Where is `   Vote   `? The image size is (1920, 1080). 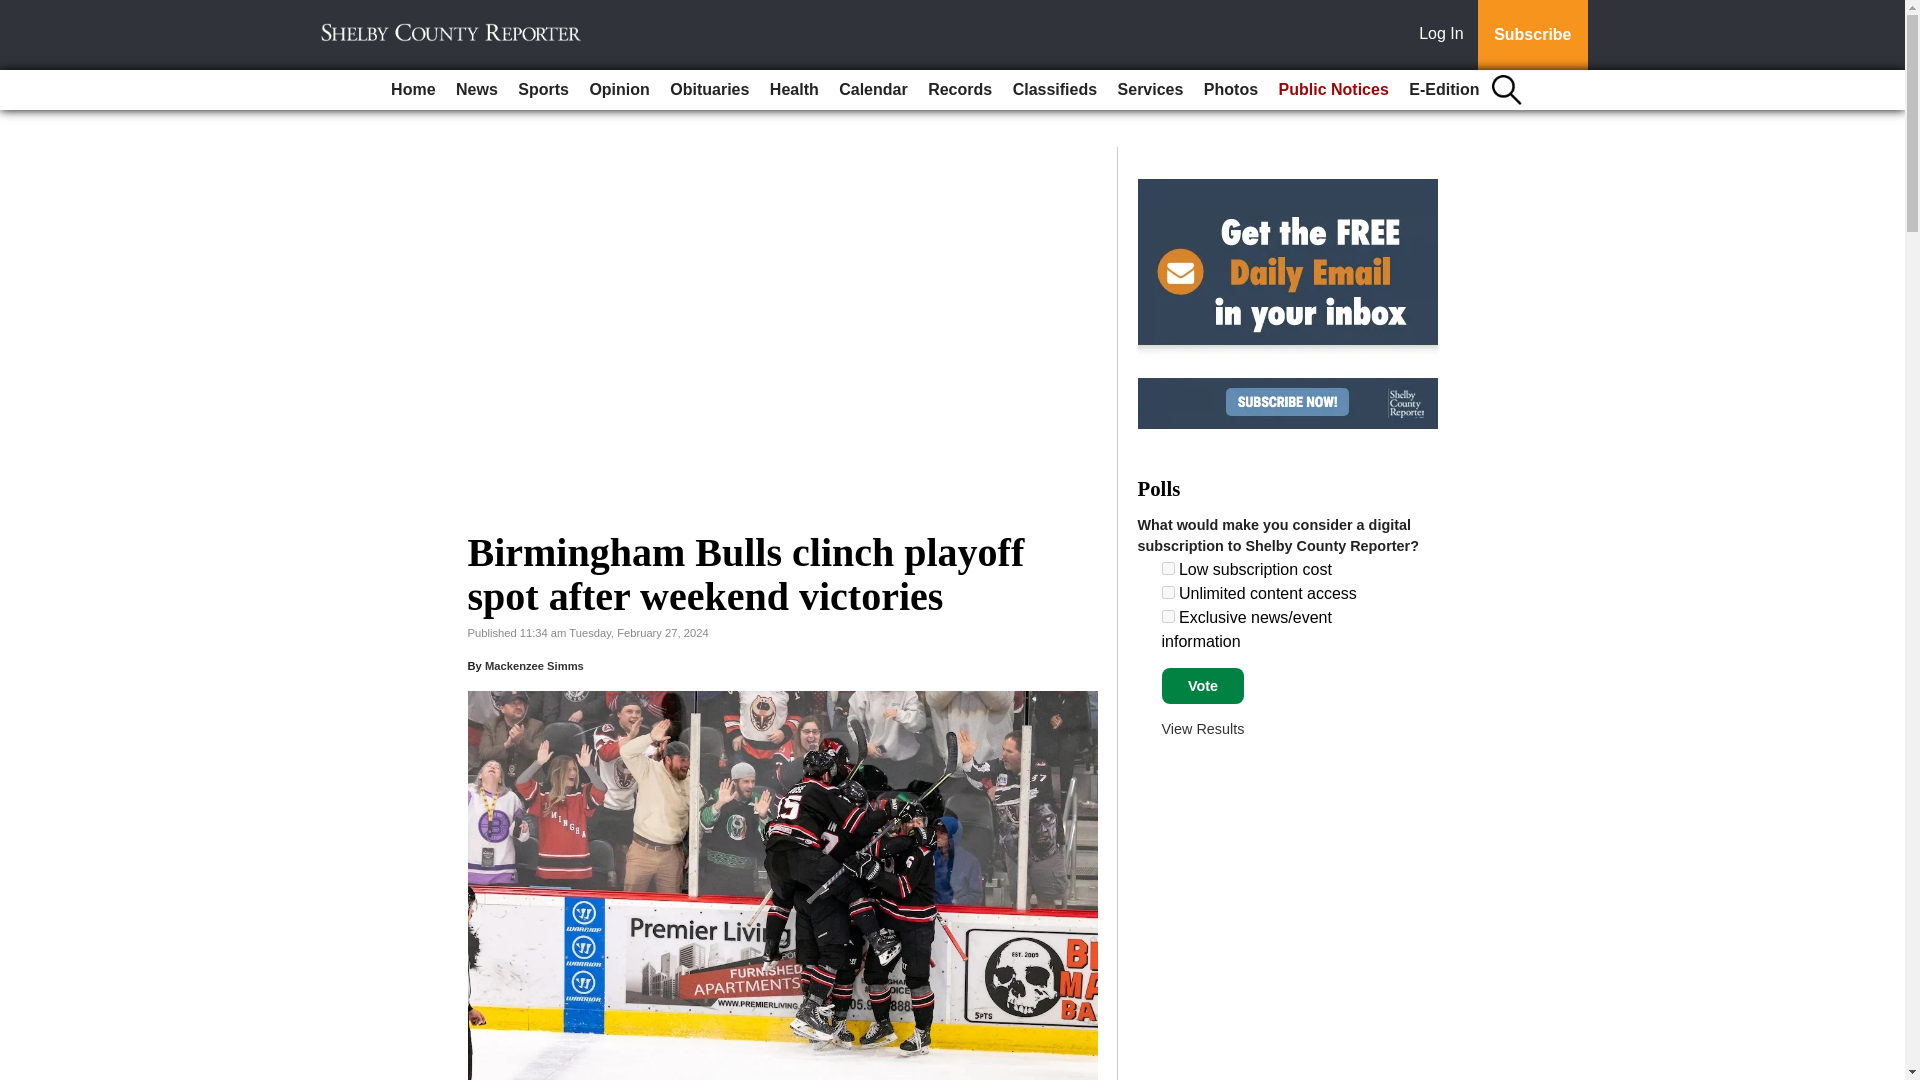    Vote    is located at coordinates (1202, 686).